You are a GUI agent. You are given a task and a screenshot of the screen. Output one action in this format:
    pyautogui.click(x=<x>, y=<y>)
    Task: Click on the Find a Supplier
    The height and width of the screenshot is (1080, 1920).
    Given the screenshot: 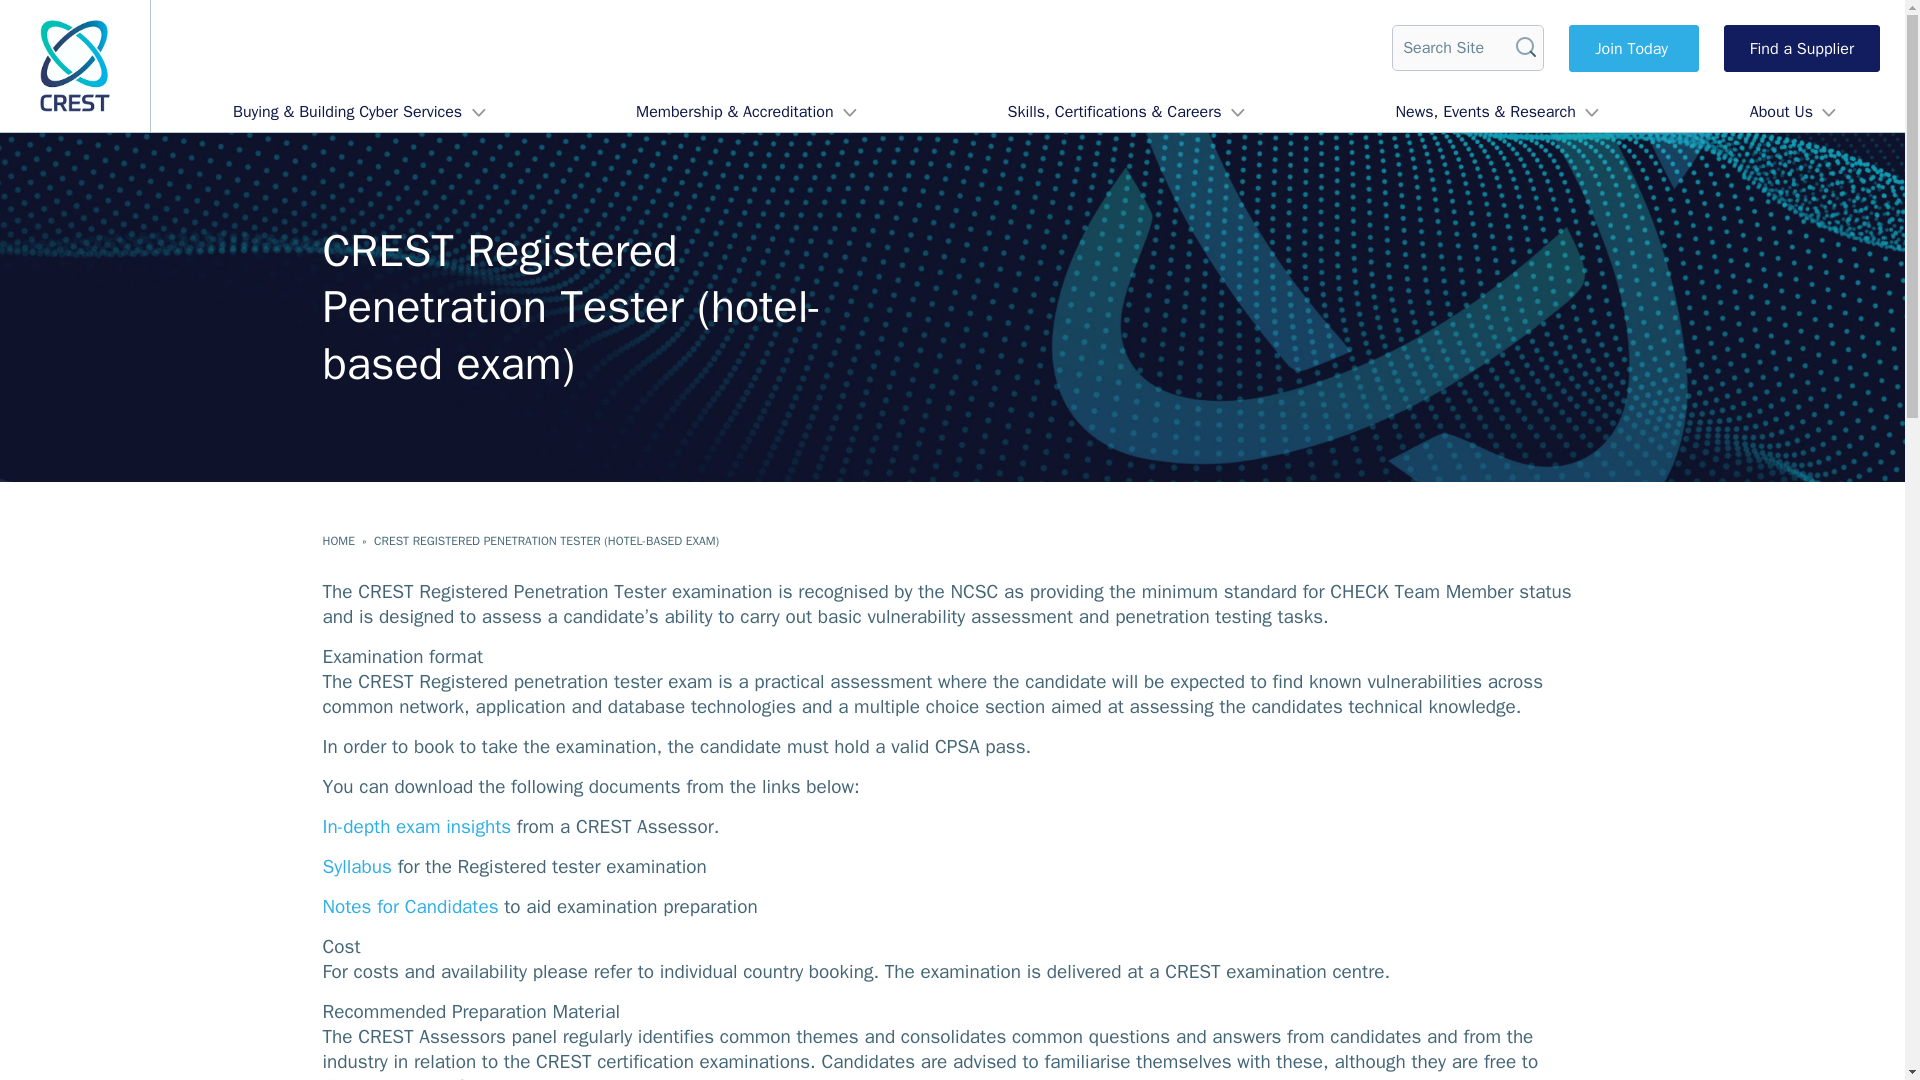 What is the action you would take?
    pyautogui.click(x=1802, y=47)
    